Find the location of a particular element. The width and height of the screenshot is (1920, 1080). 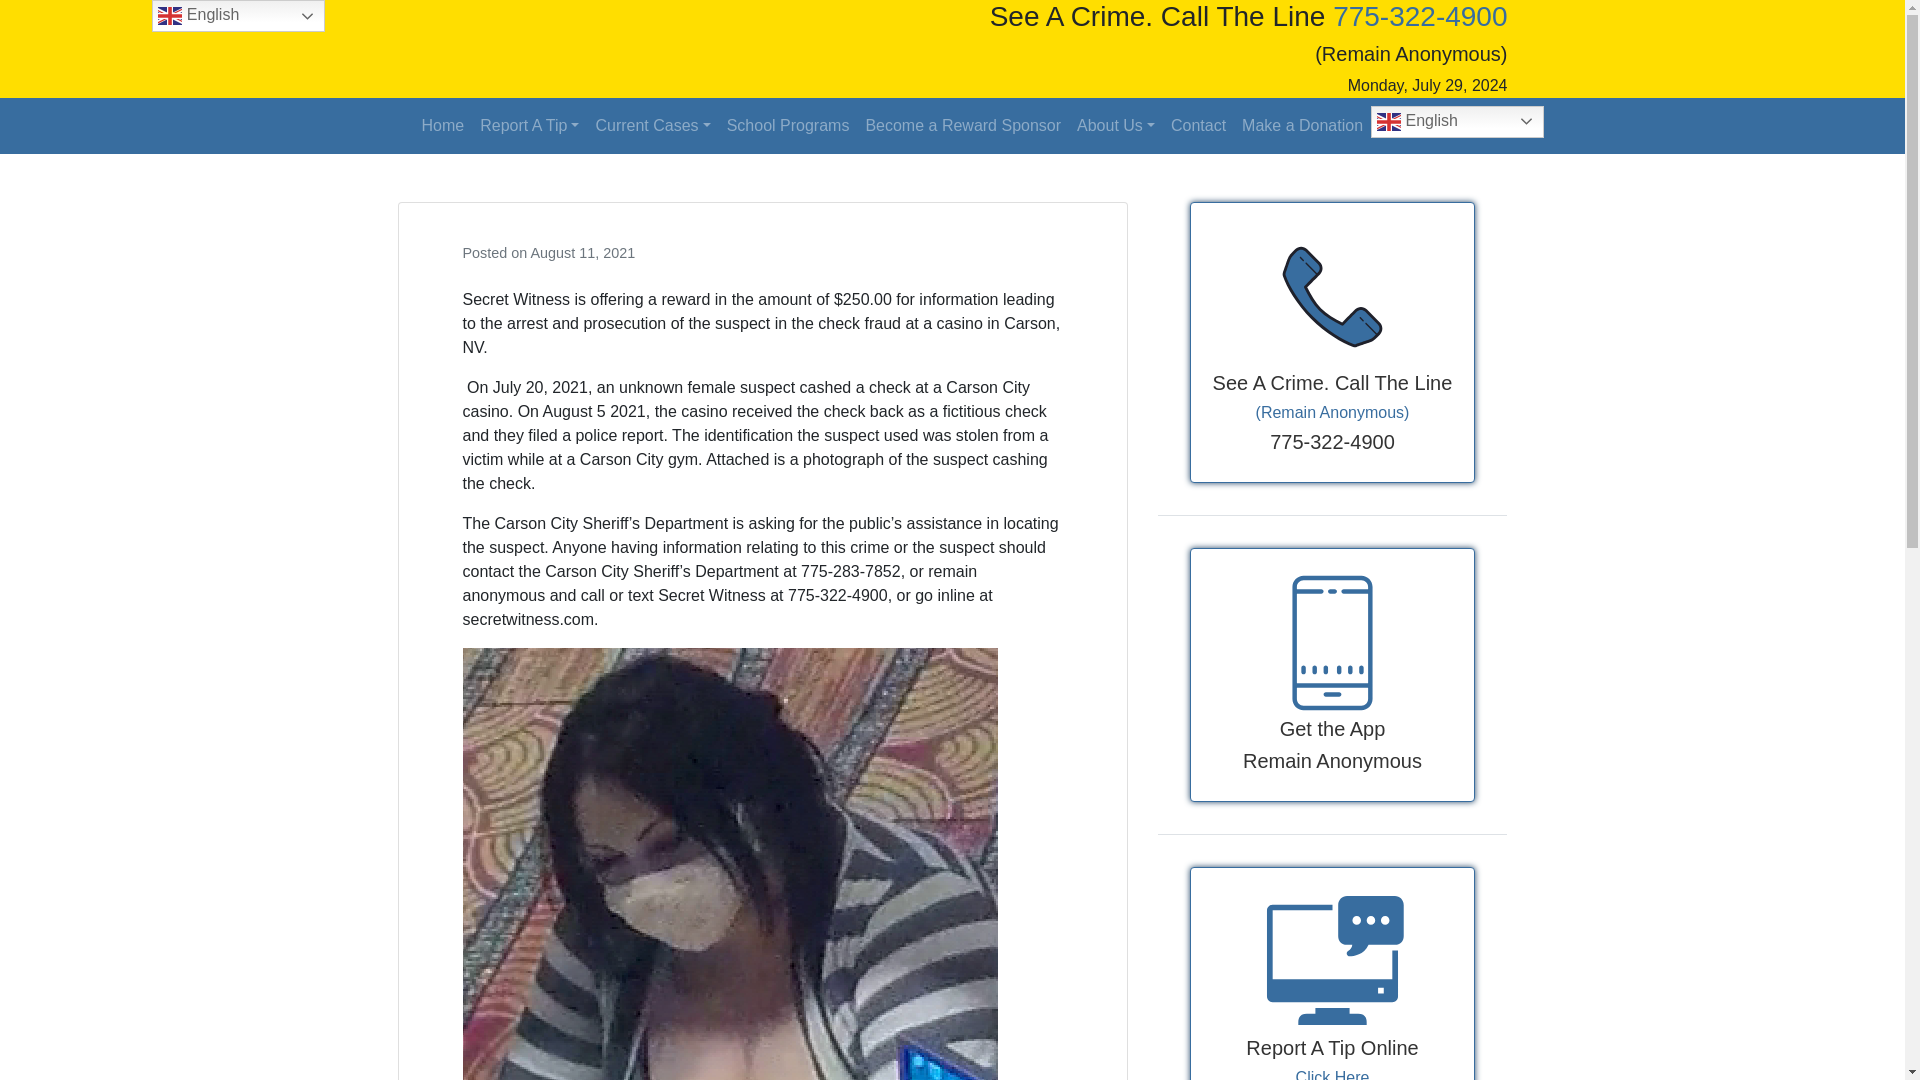

Current Cases is located at coordinates (652, 125).